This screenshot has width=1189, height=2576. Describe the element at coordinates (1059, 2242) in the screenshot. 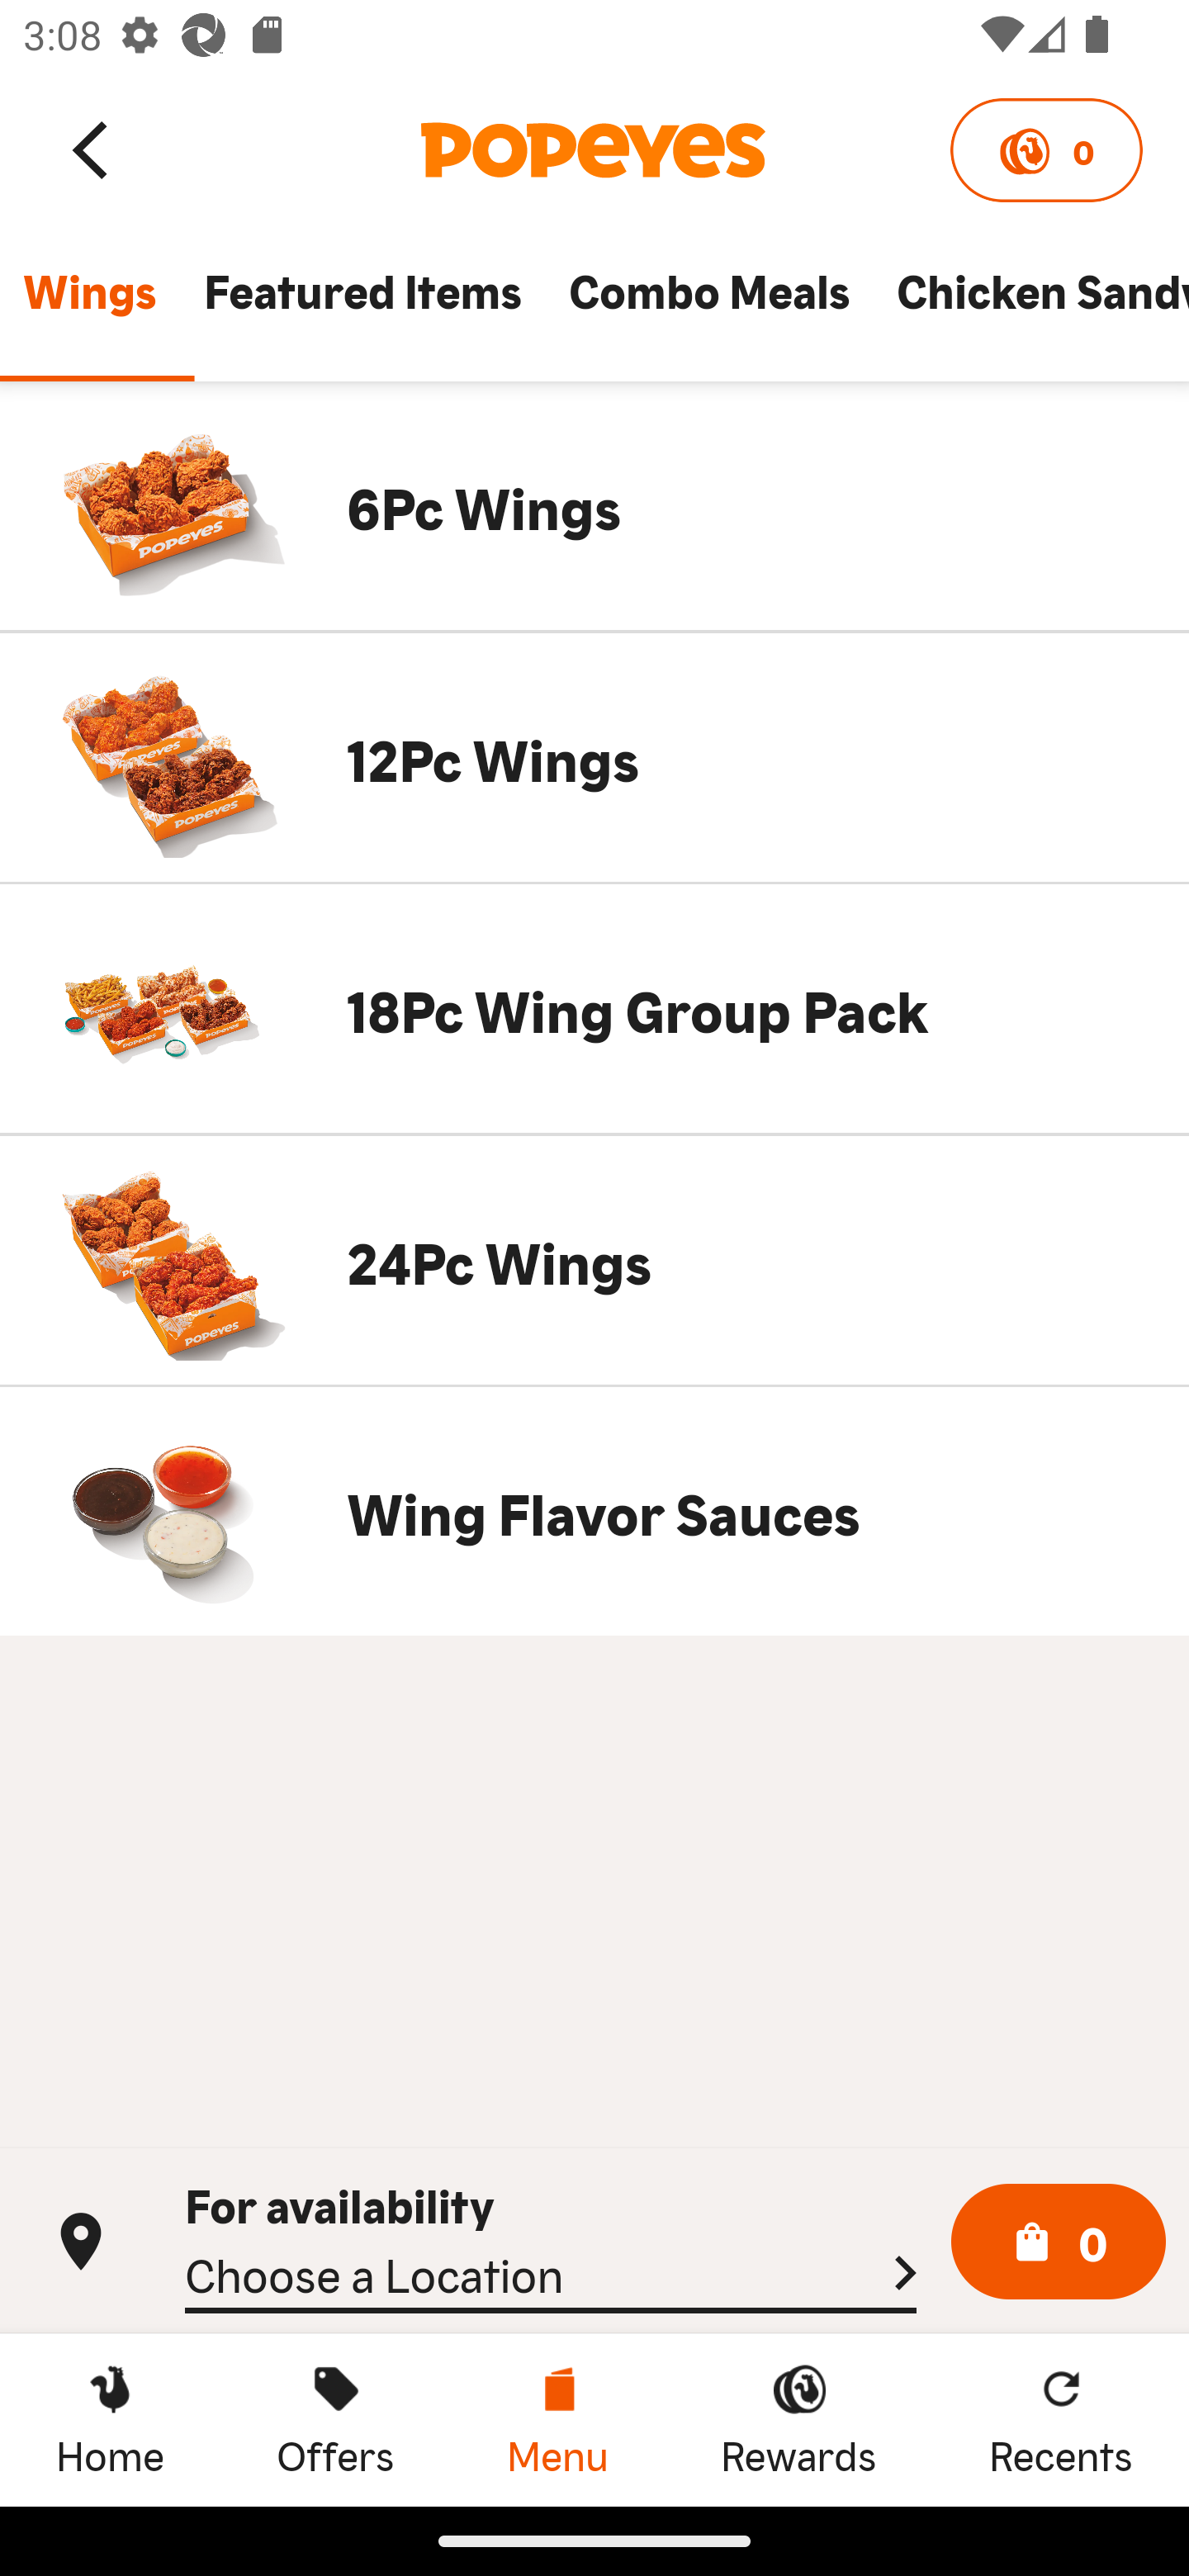

I see `0 Cart total  0` at that location.